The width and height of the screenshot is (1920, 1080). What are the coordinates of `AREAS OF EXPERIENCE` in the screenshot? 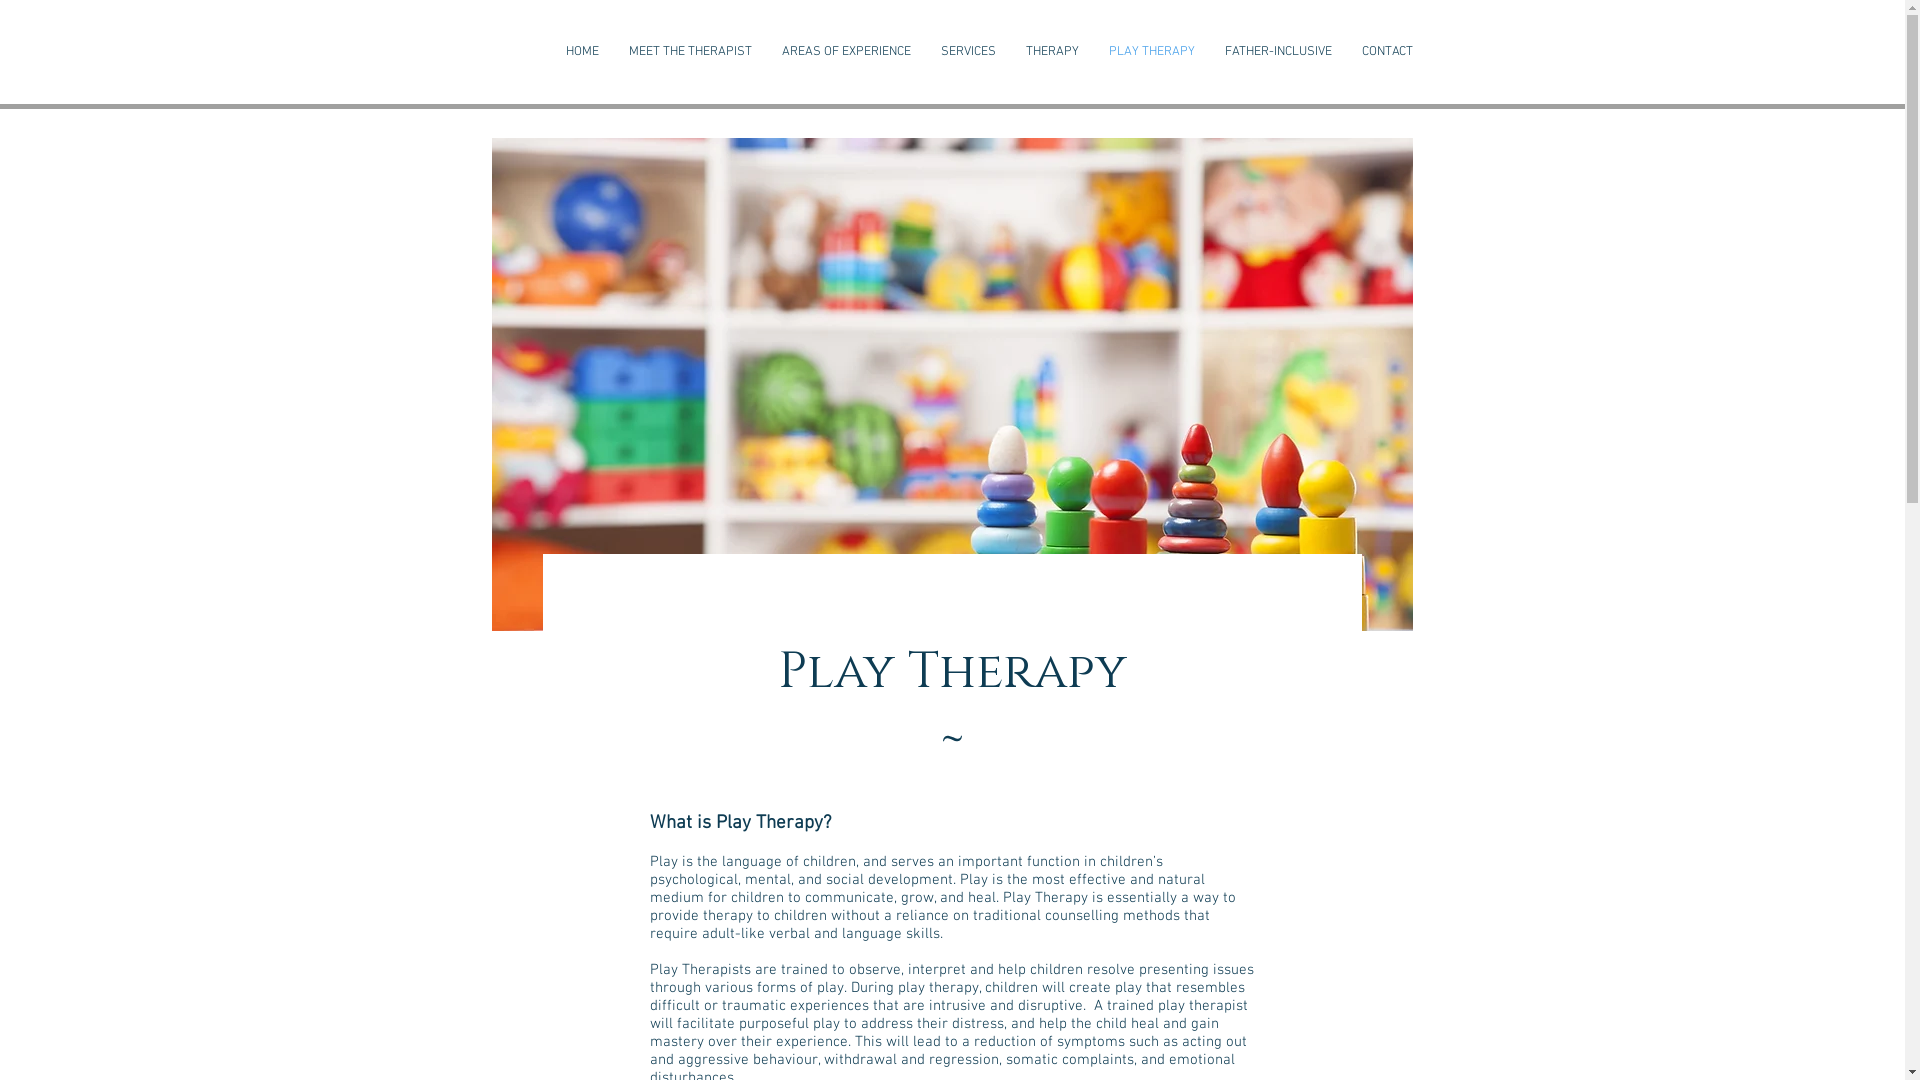 It's located at (846, 52).